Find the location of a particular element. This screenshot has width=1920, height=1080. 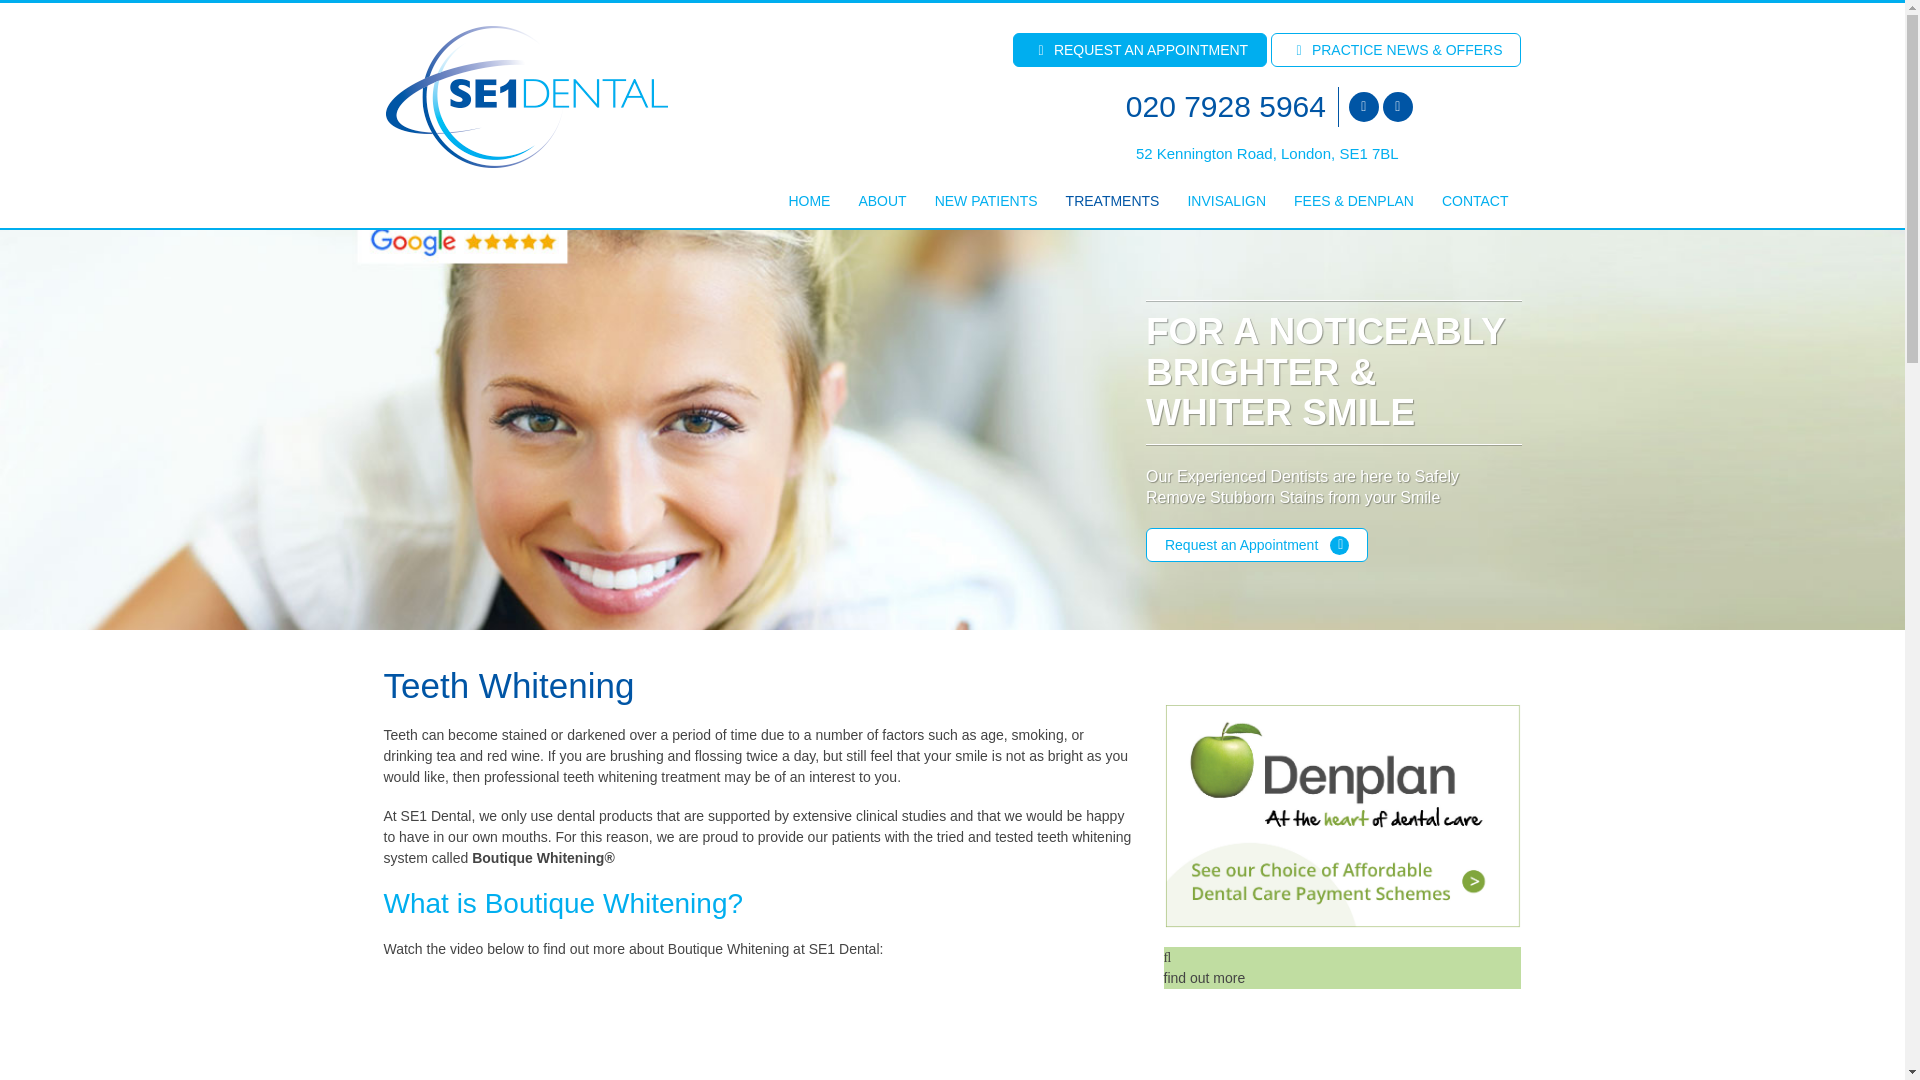

Denplan Dental Patient Plans in London is located at coordinates (1342, 816).